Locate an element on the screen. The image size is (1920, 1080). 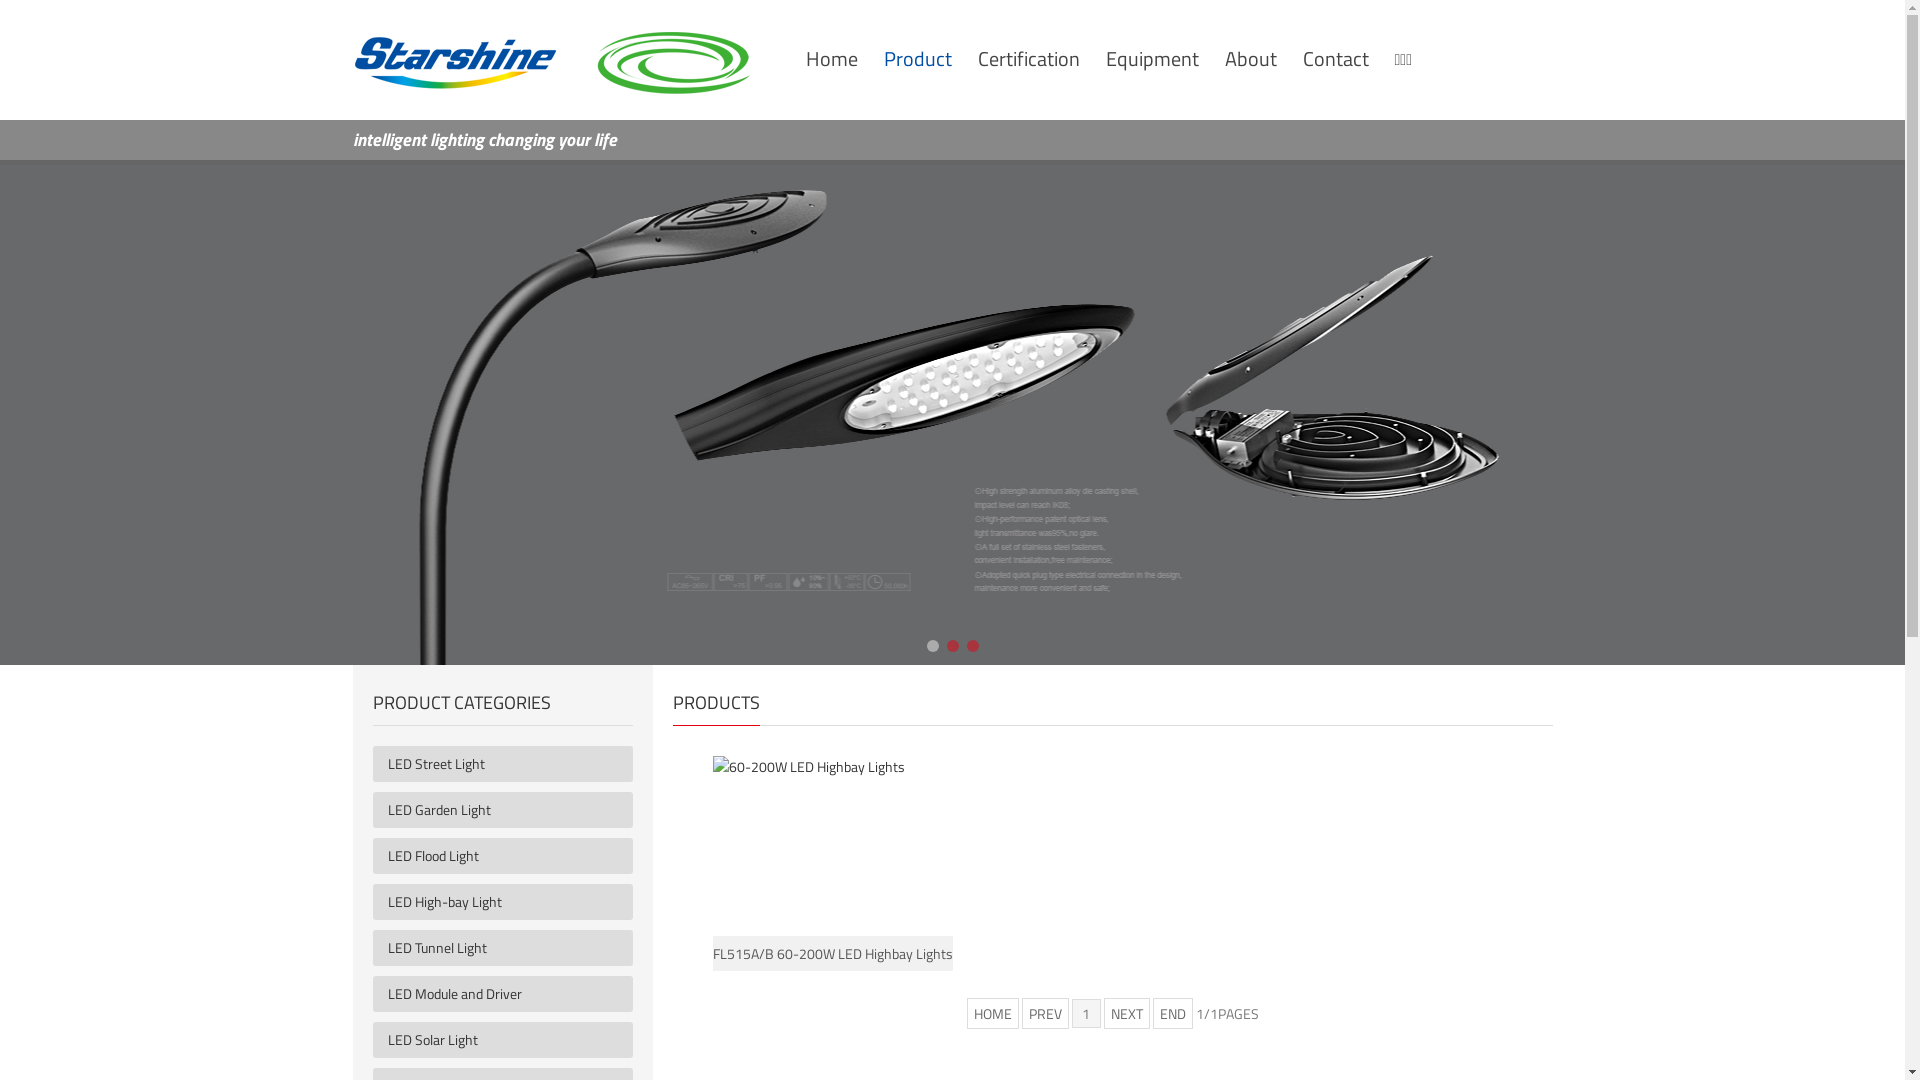
Certification is located at coordinates (1029, 58).